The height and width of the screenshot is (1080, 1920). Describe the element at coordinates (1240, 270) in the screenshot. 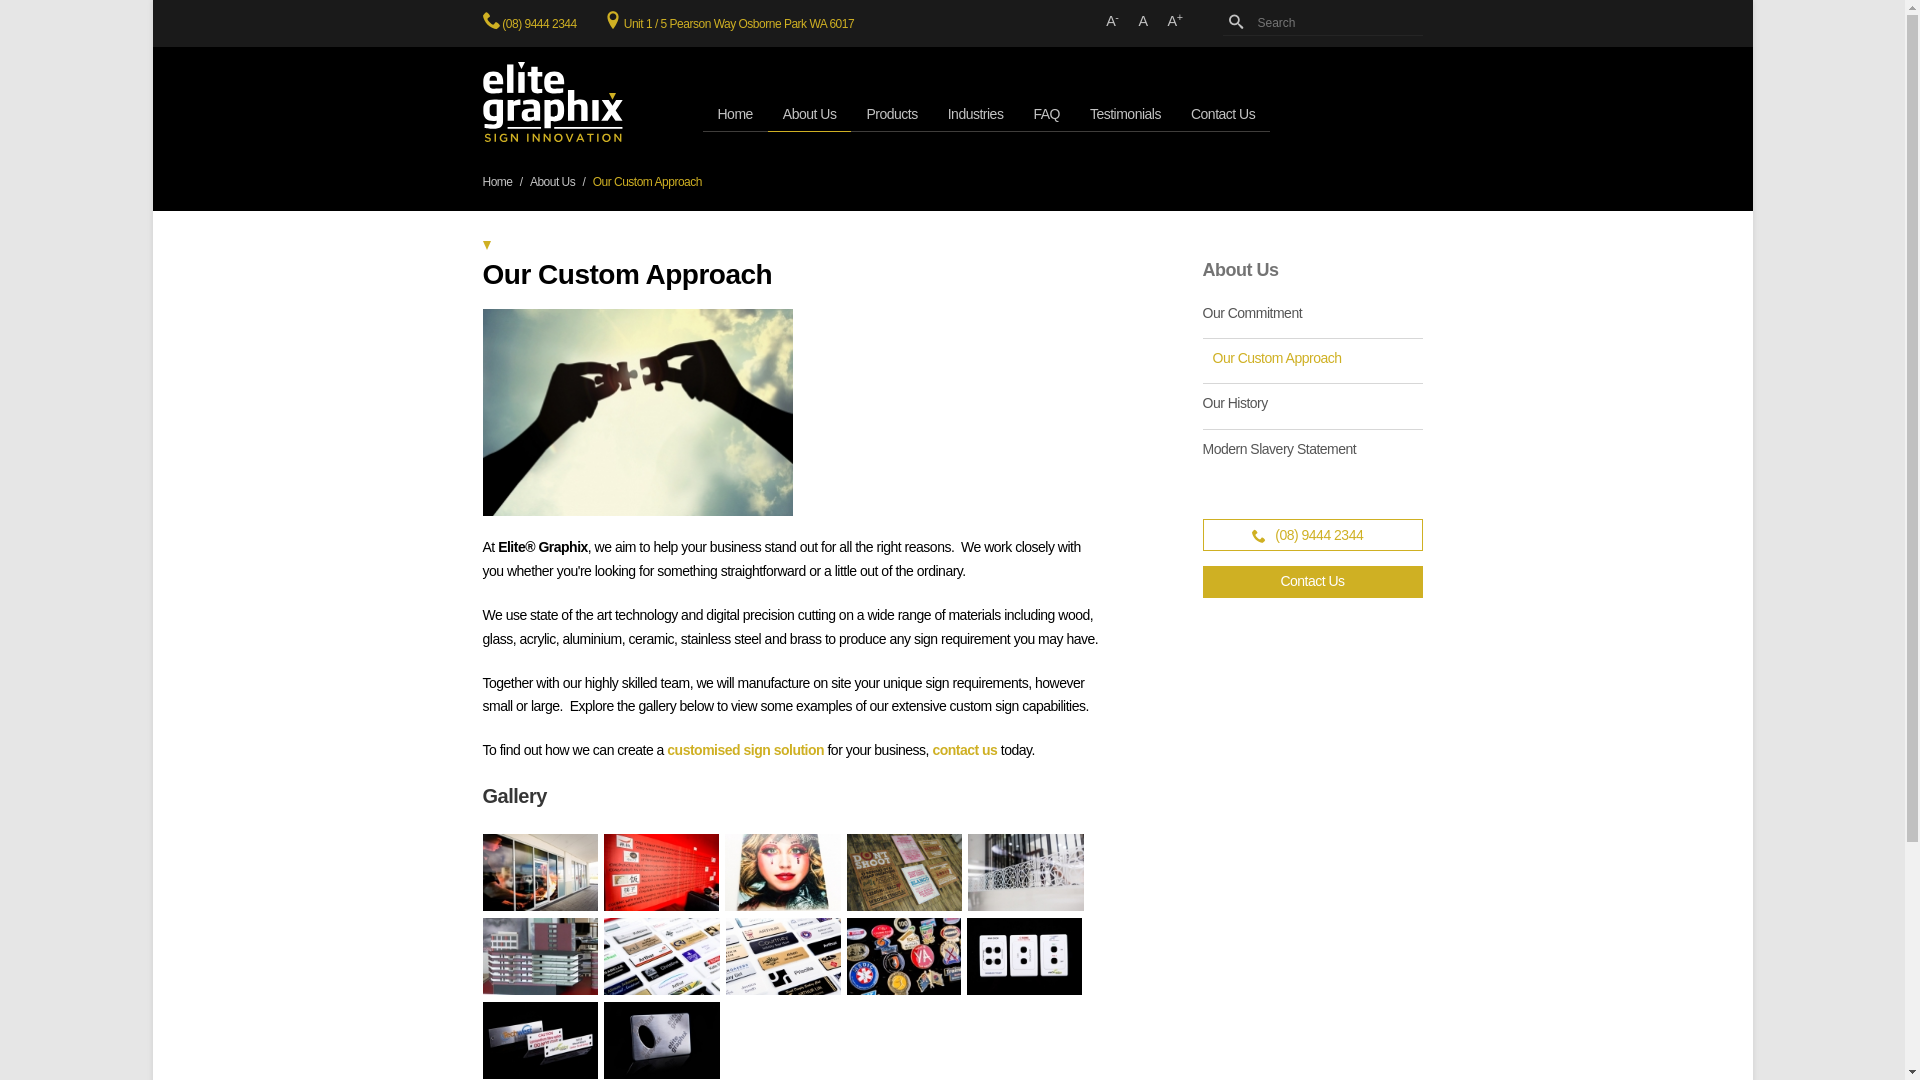

I see `About Us` at that location.